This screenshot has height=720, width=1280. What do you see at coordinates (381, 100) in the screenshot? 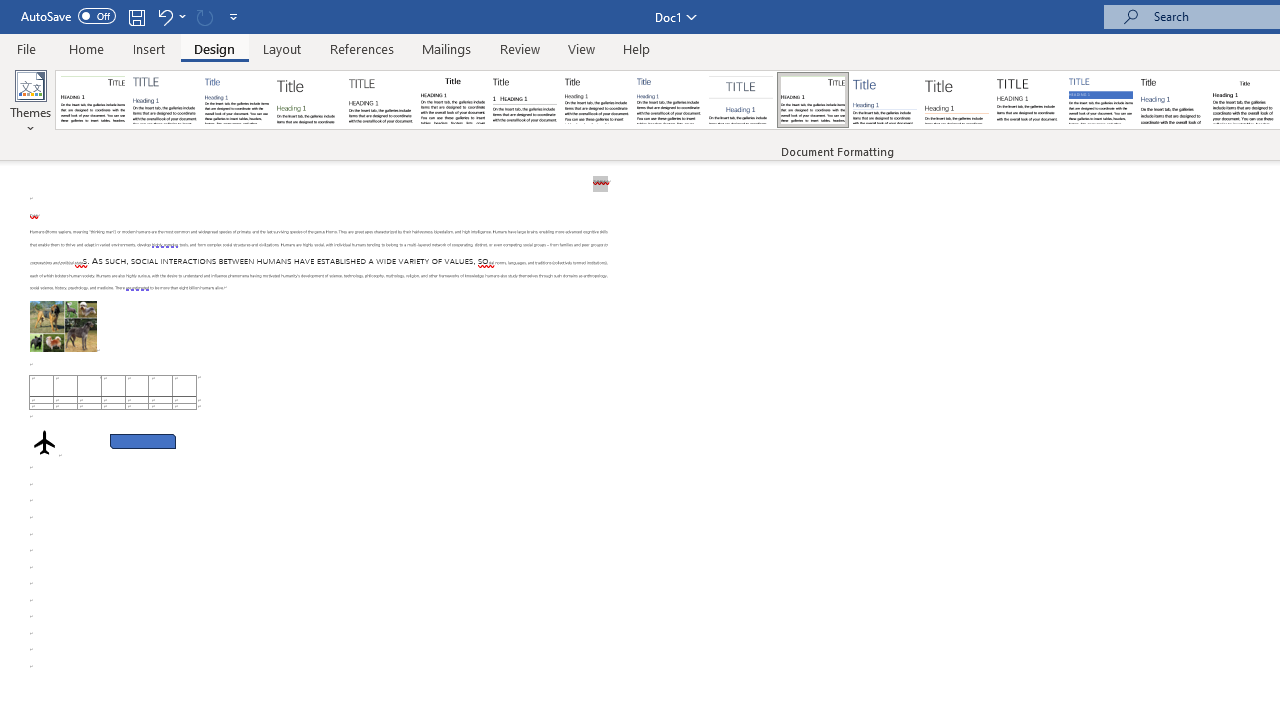
I see `Black & White (Capitalized)` at bounding box center [381, 100].